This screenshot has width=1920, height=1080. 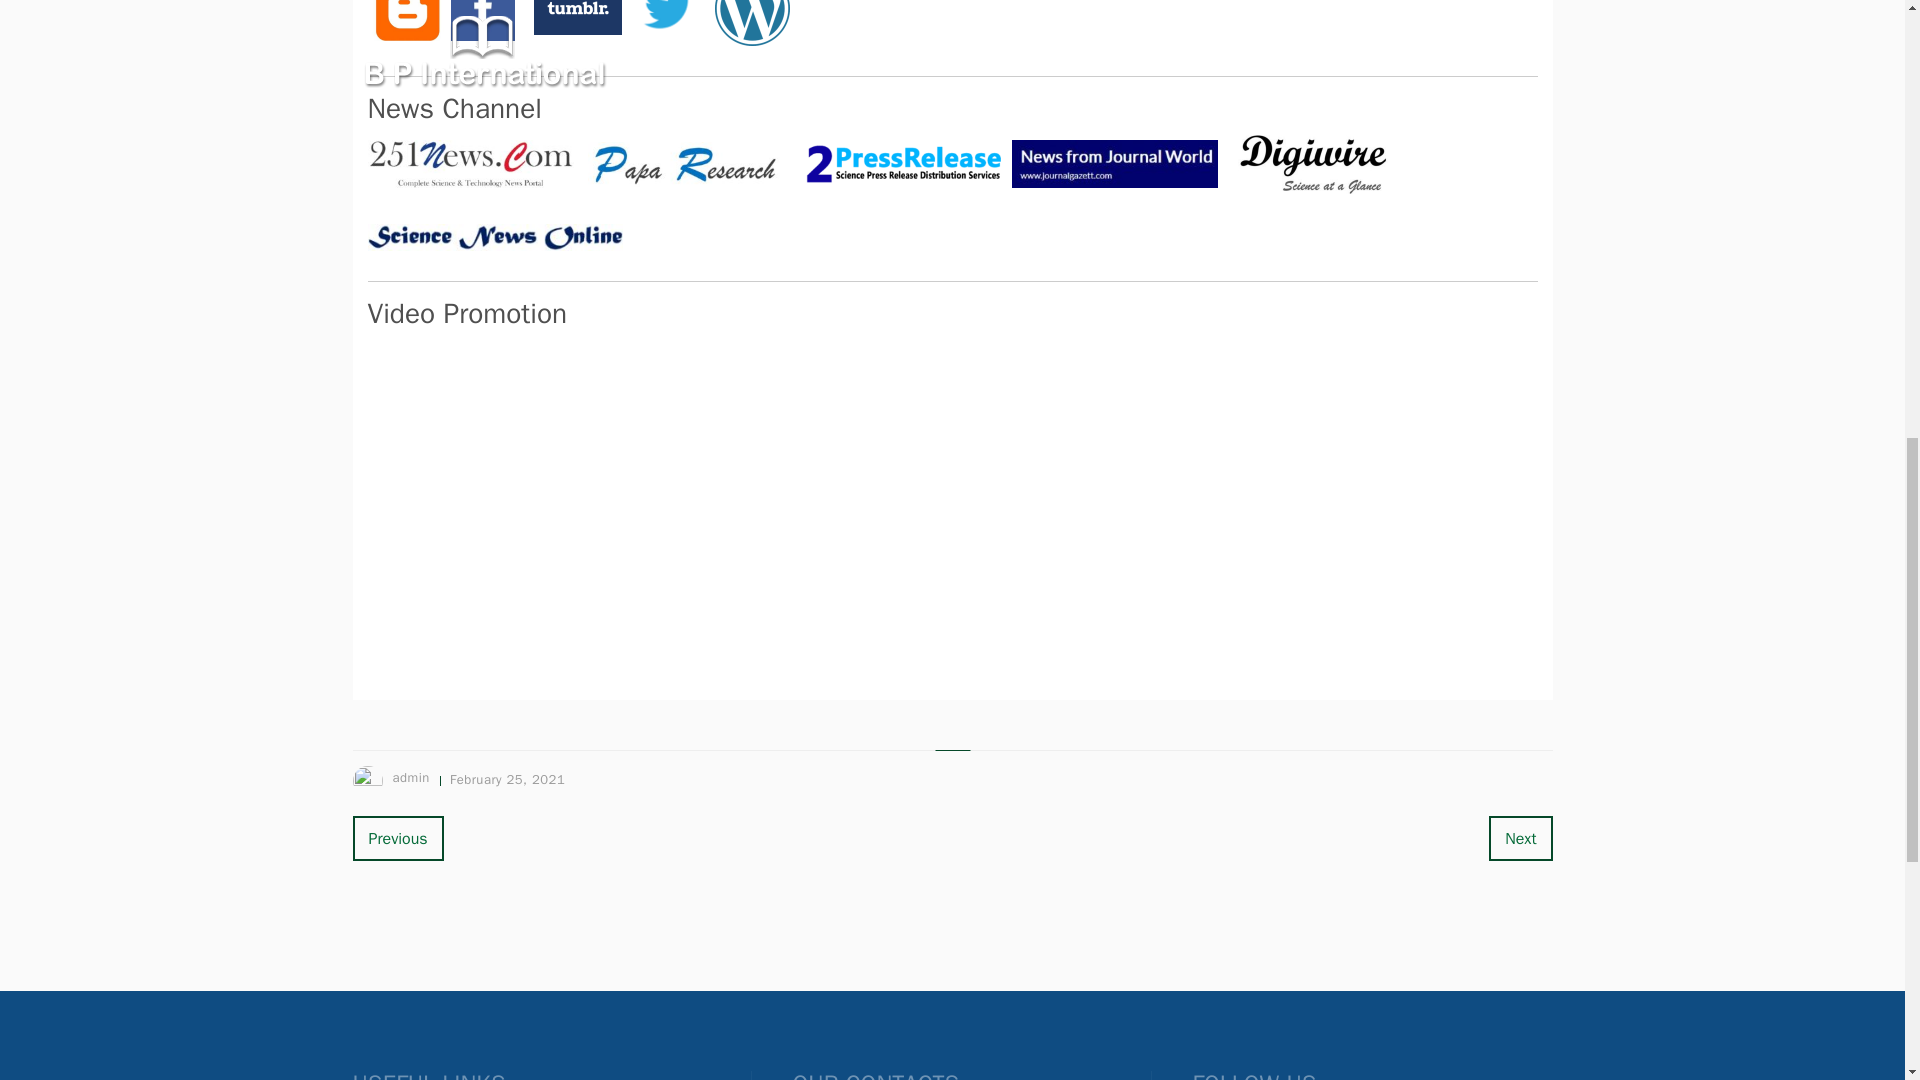 I want to click on Next, so click(x=1520, y=838).